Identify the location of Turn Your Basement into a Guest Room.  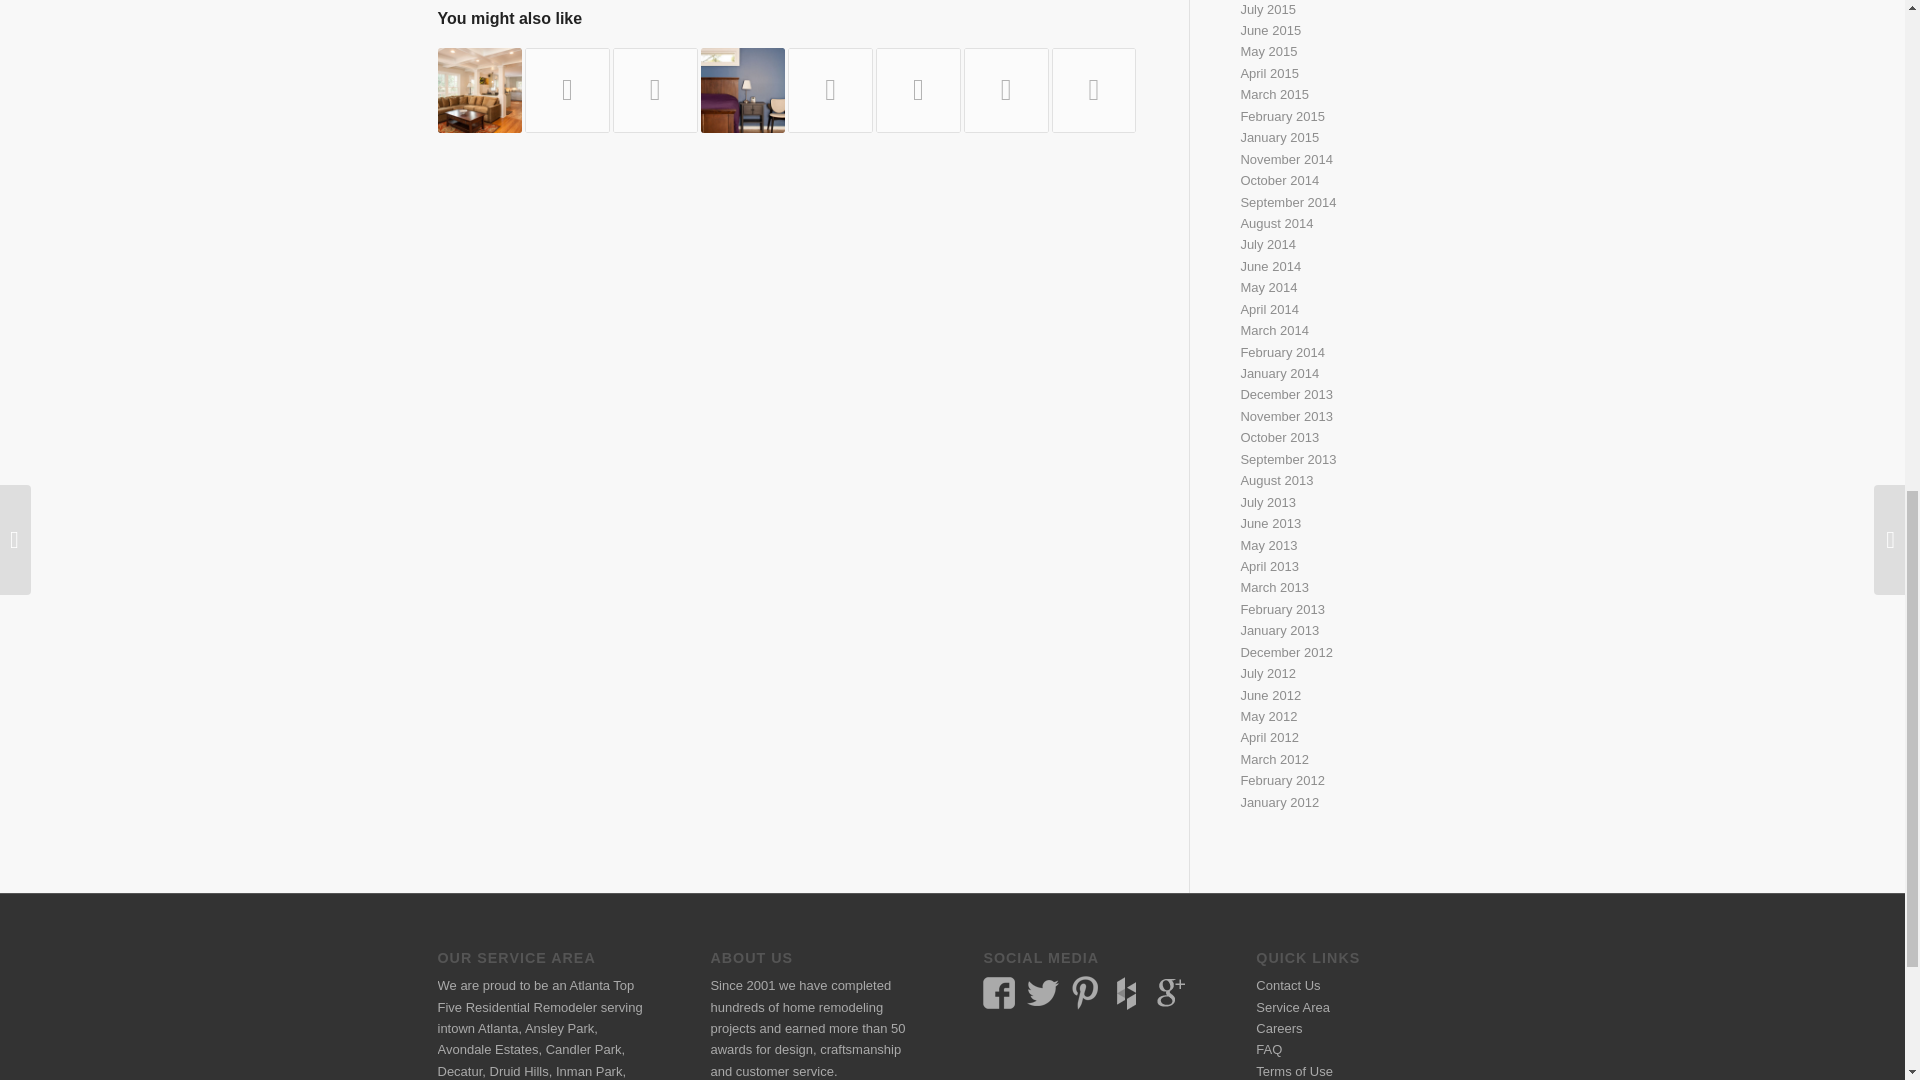
(742, 90).